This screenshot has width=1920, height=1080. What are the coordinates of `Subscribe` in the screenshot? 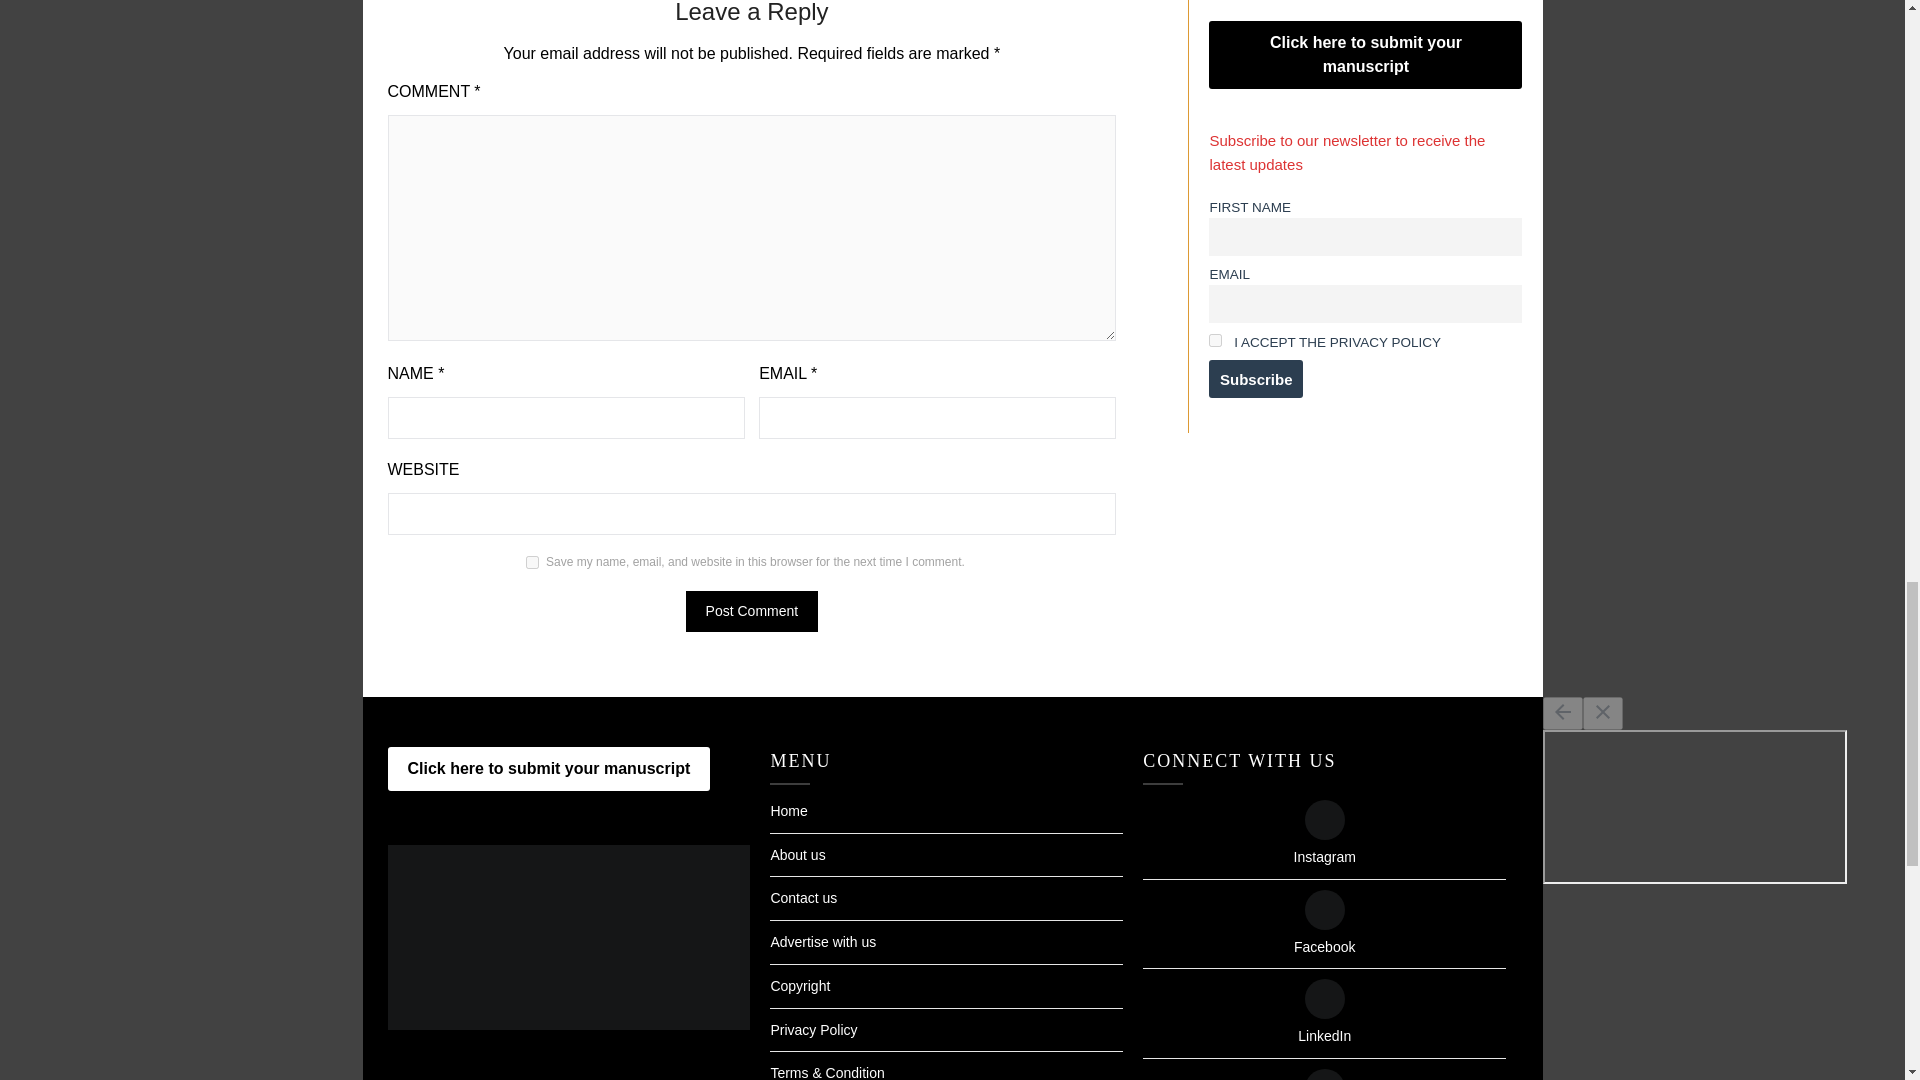 It's located at (1256, 378).